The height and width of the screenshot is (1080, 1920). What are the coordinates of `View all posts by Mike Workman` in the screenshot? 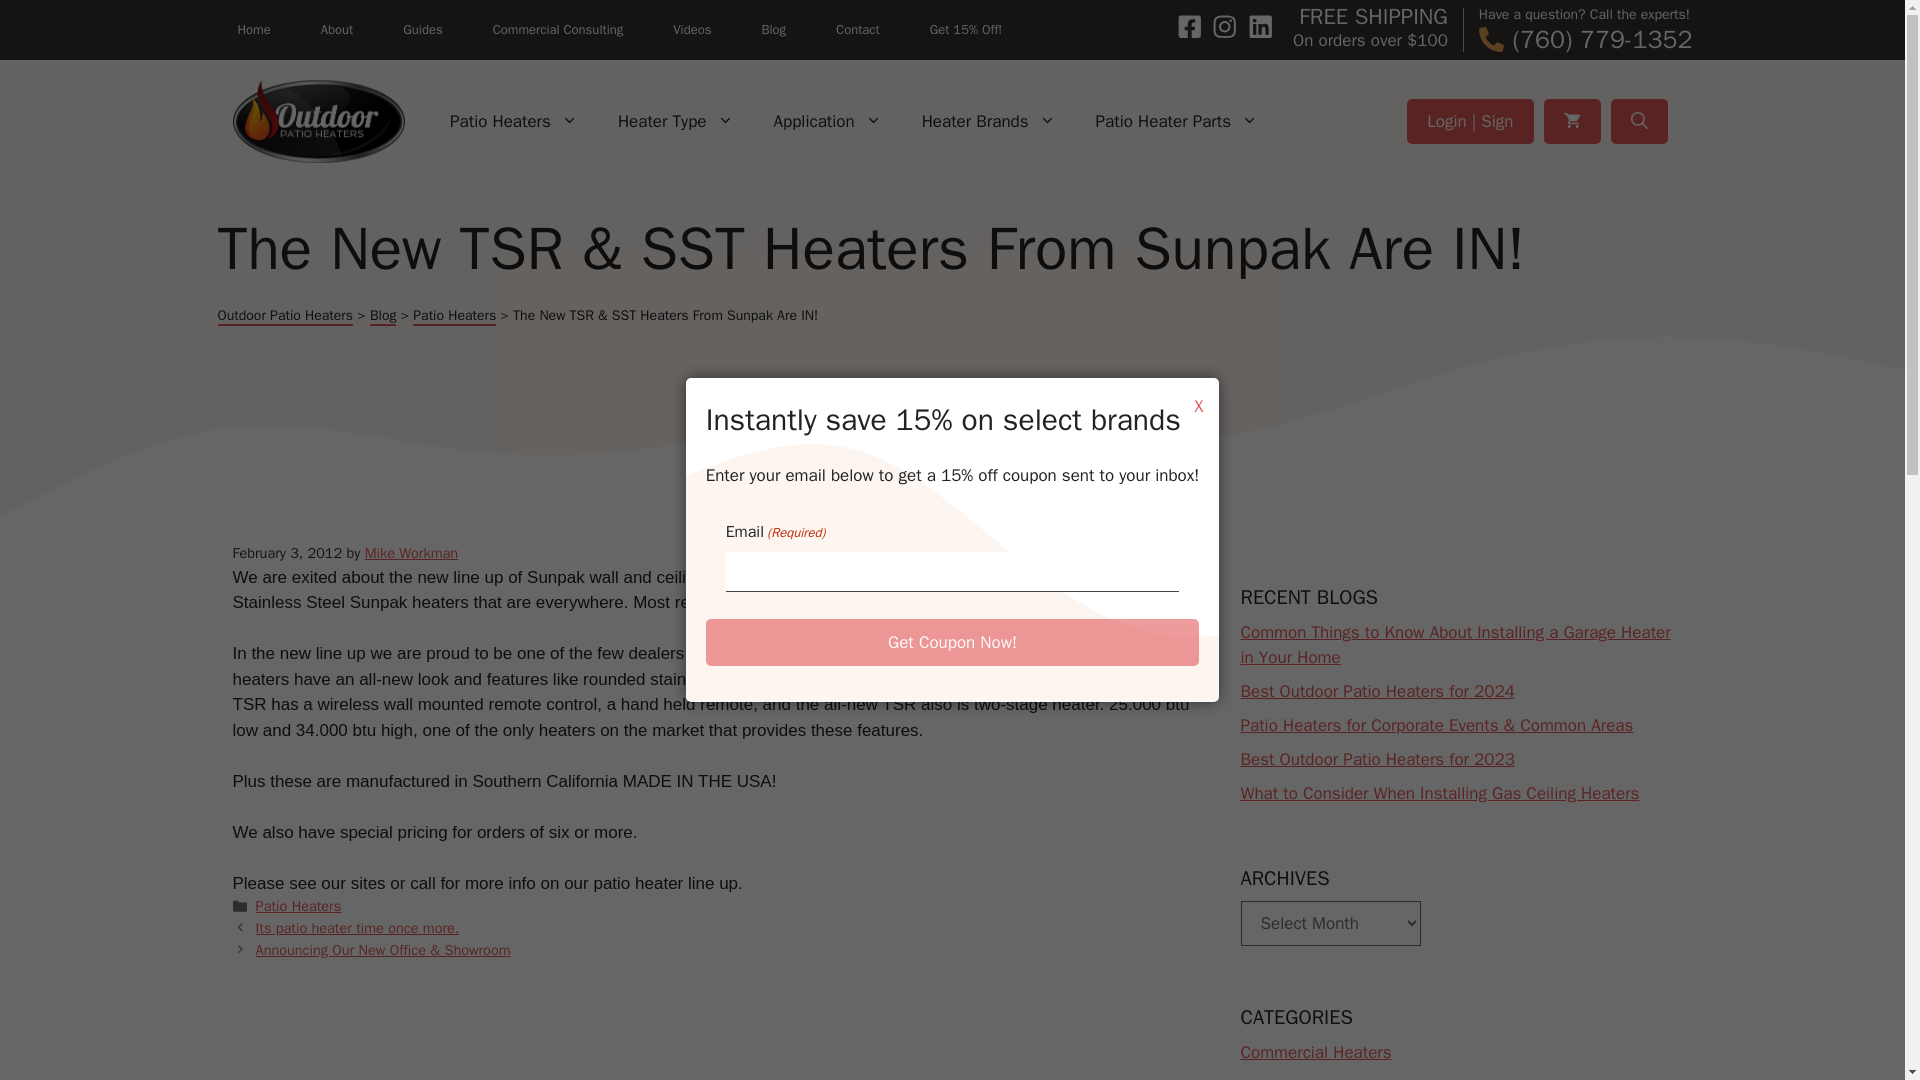 It's located at (411, 552).